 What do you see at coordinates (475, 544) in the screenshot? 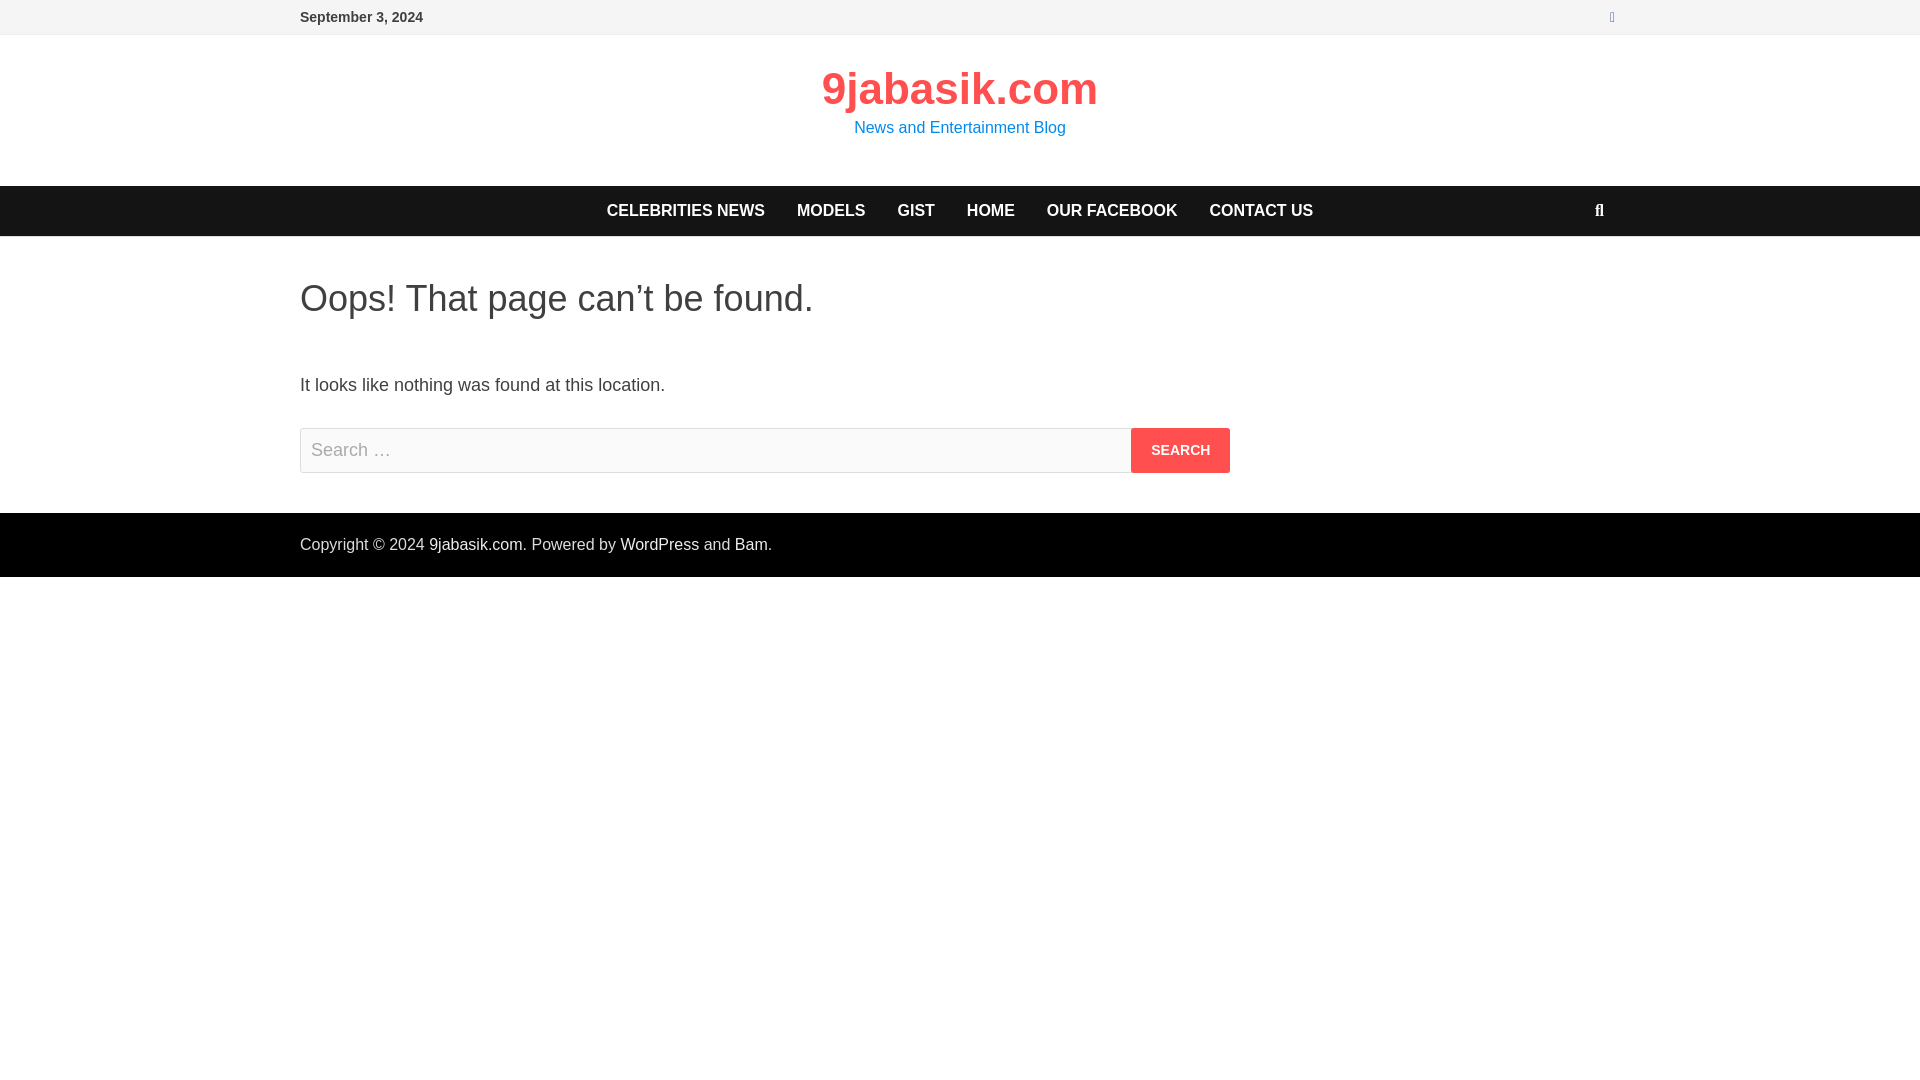
I see `9jabasik.com` at bounding box center [475, 544].